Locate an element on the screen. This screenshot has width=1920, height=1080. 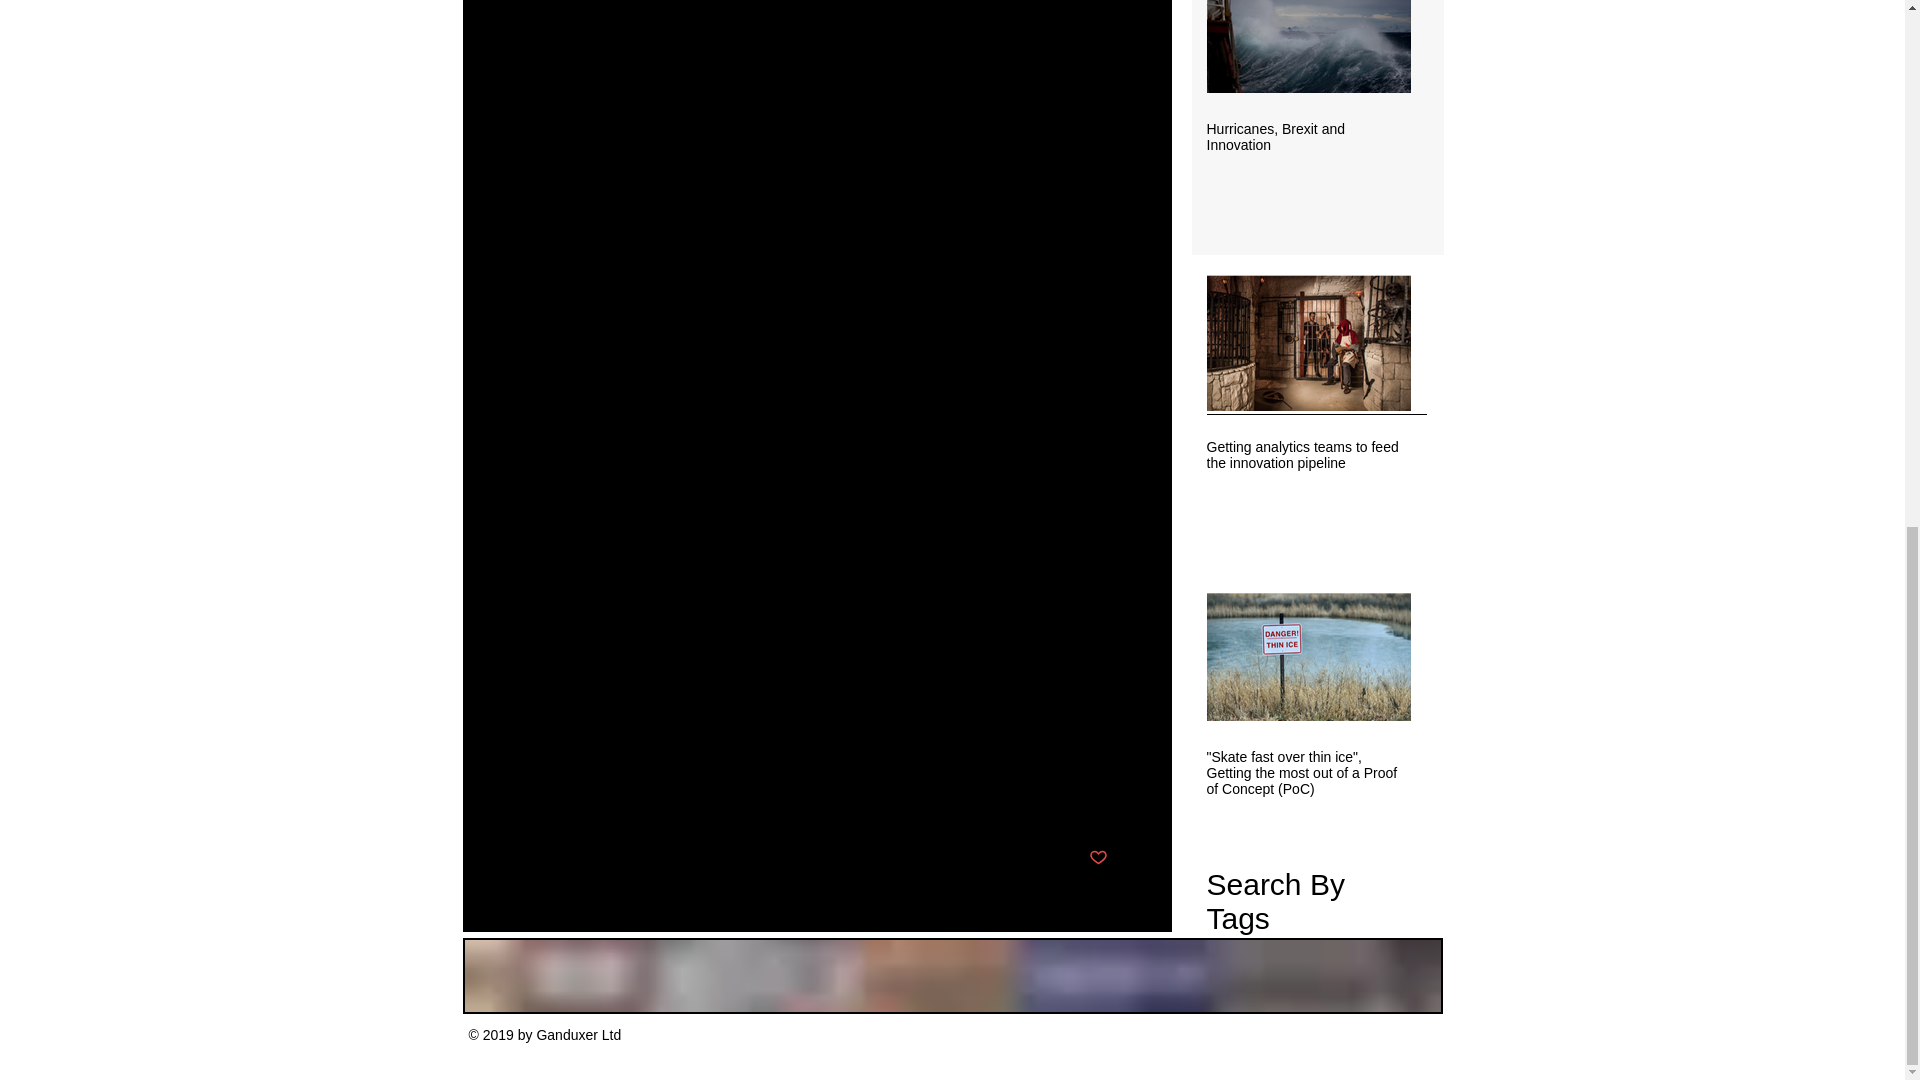
Hurricanes, Brexit and Innovation is located at coordinates (1307, 136).